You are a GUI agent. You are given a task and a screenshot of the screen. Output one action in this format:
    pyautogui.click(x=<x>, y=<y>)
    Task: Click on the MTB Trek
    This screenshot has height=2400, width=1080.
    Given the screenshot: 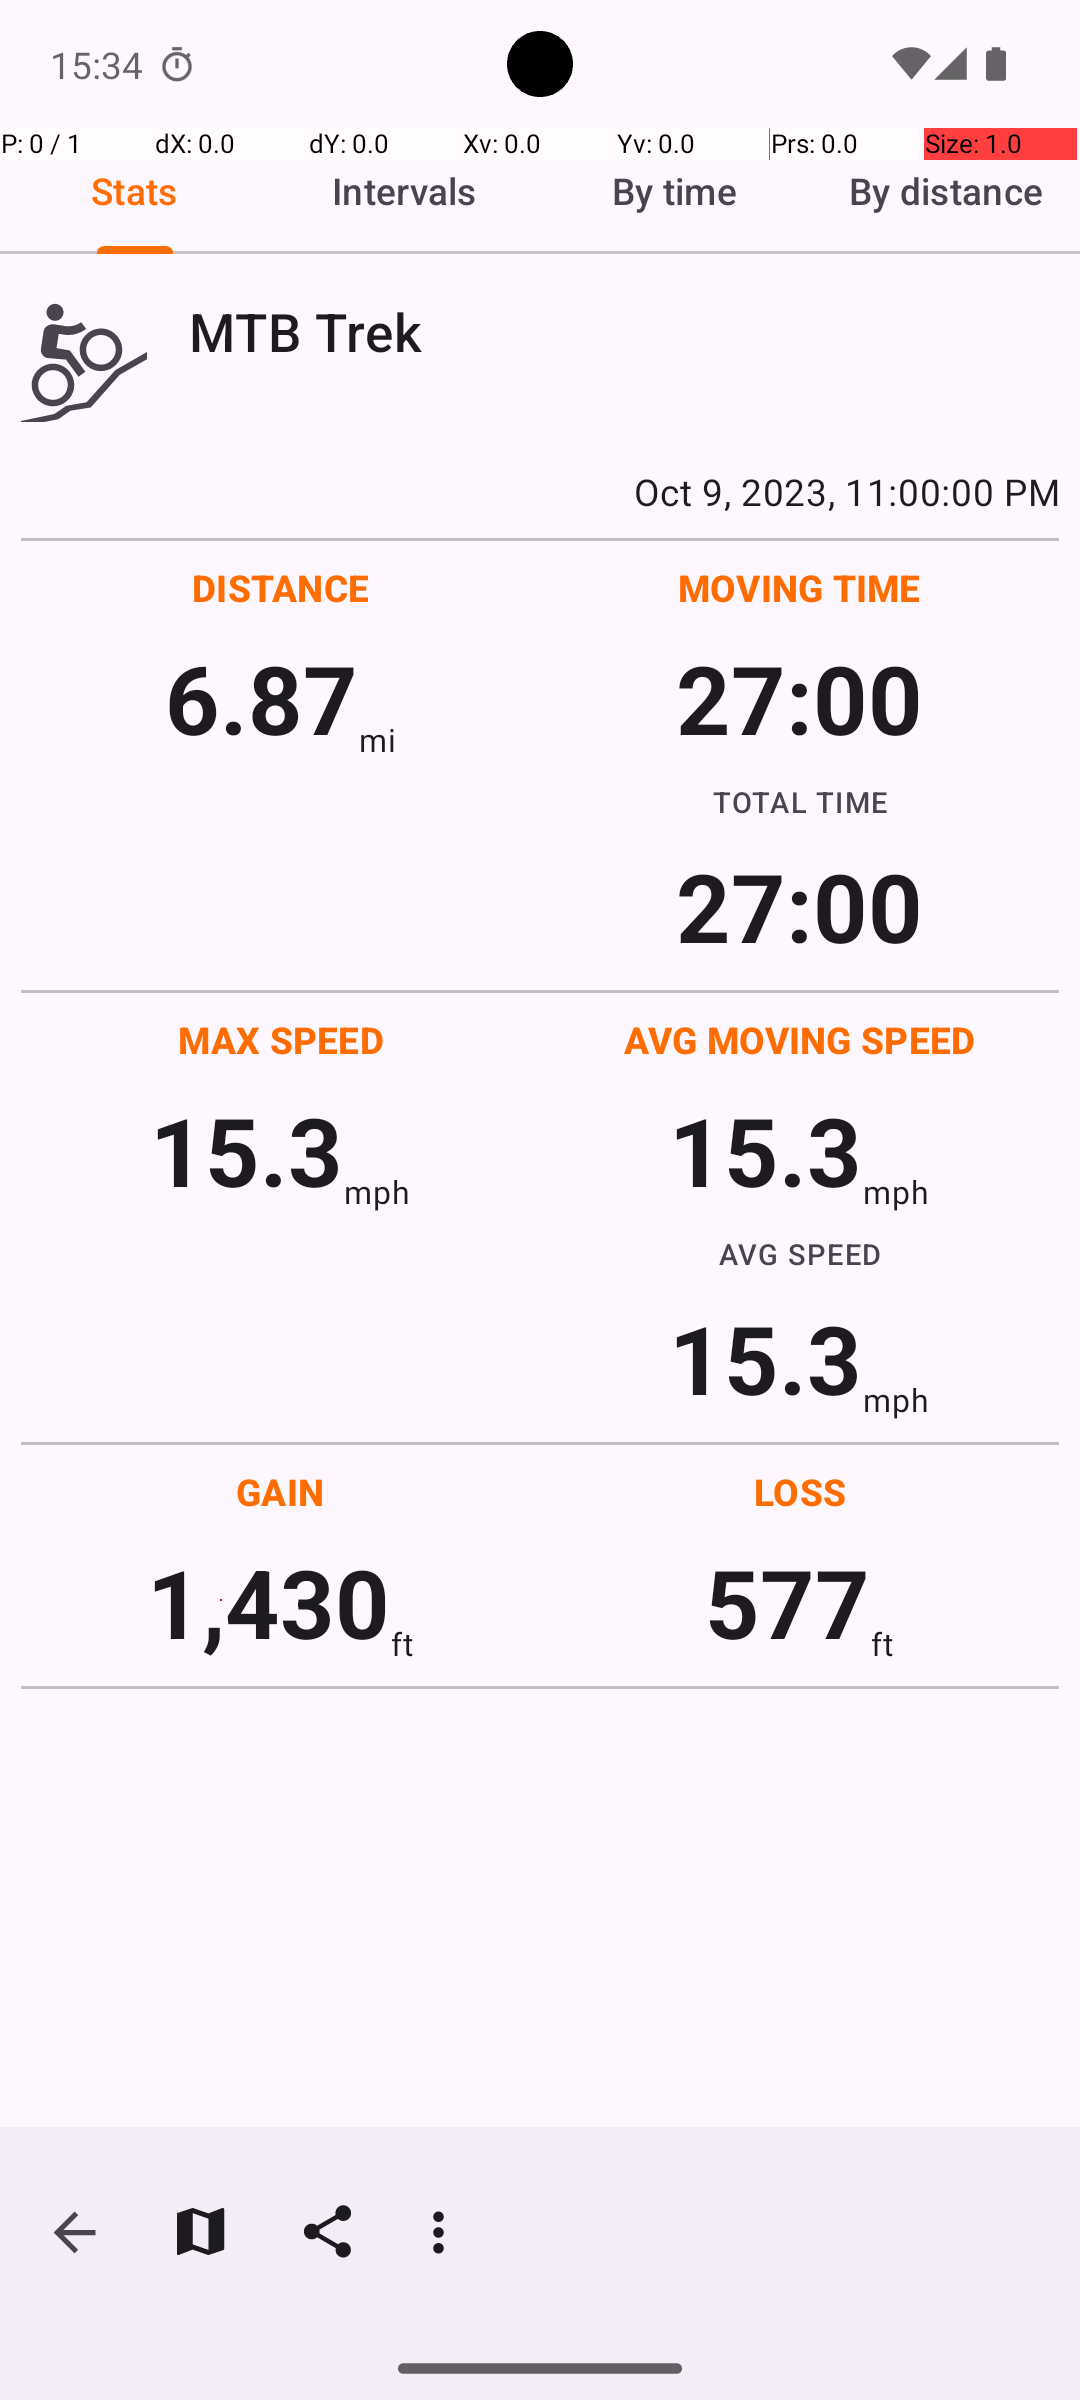 What is the action you would take?
    pyautogui.click(x=624, y=332)
    